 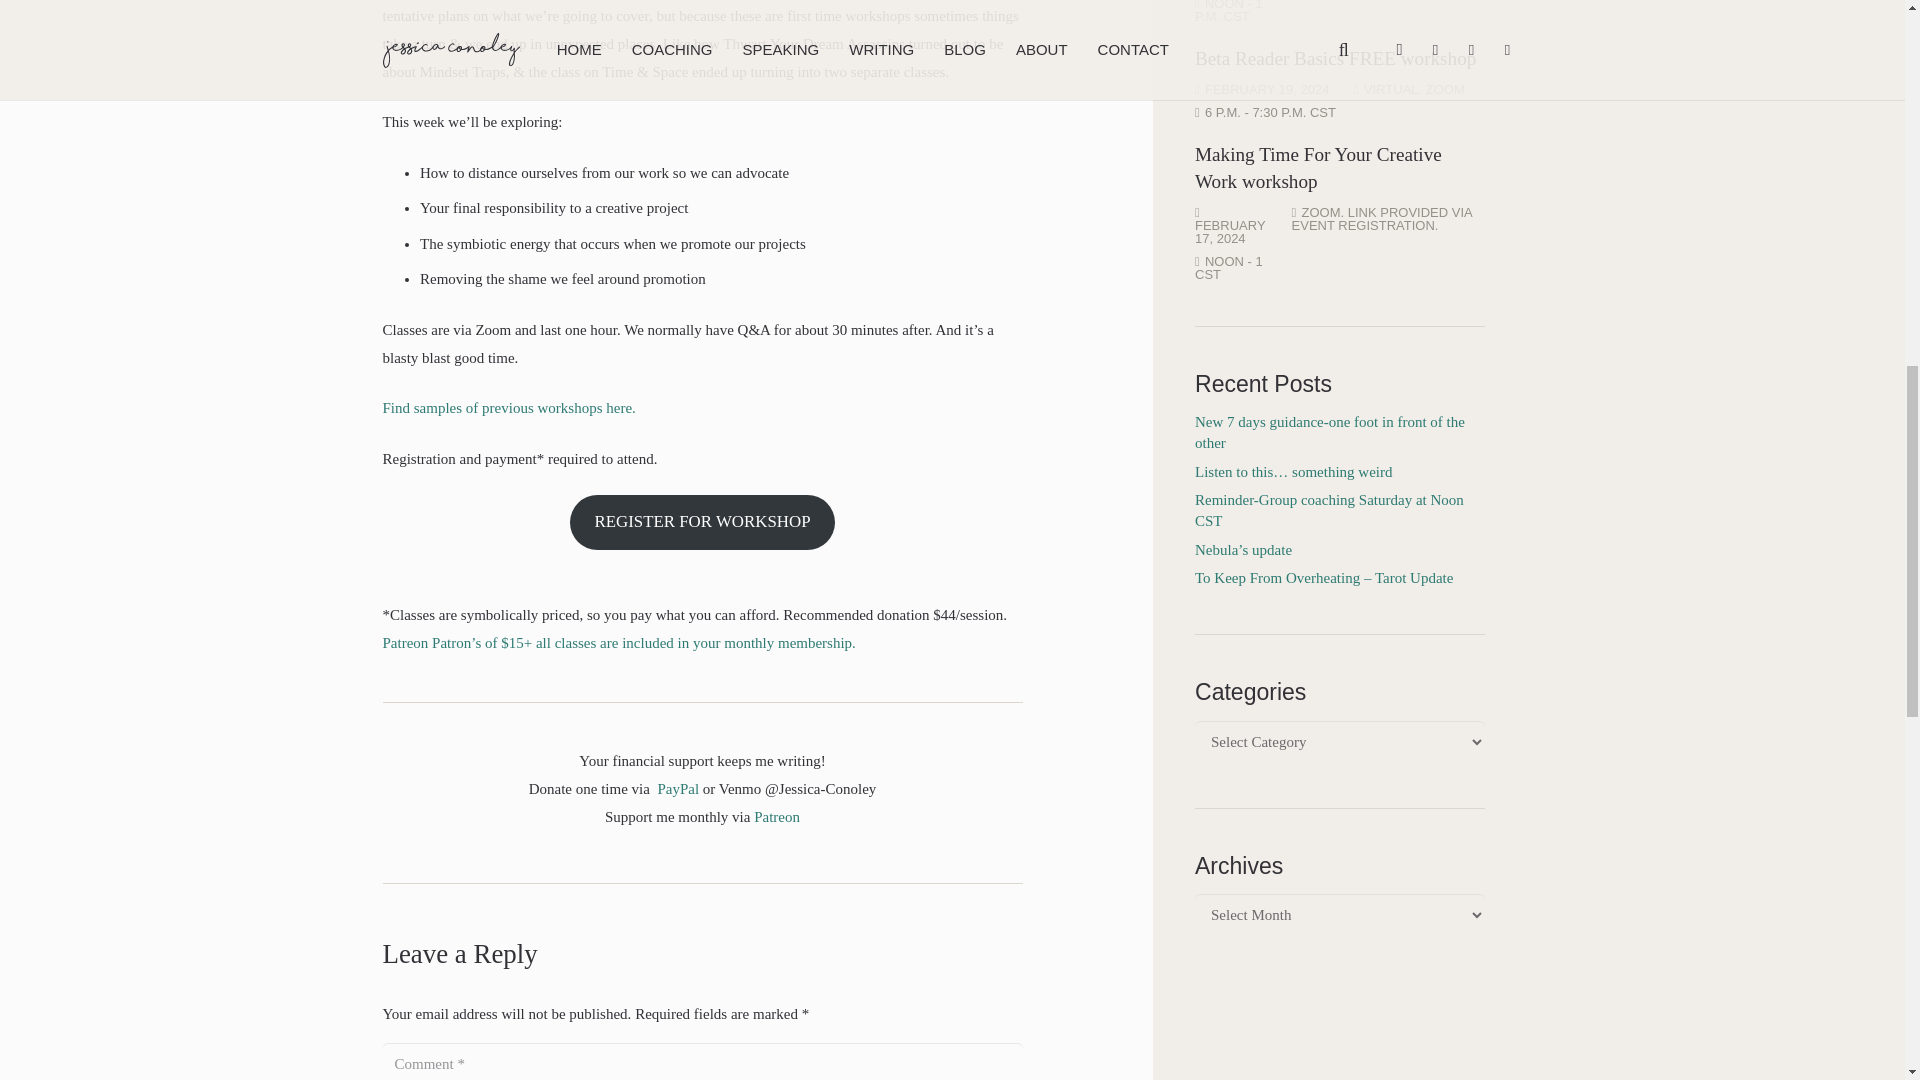 What do you see at coordinates (1318, 168) in the screenshot?
I see `Making Time For Your Creative Work workshop` at bounding box center [1318, 168].